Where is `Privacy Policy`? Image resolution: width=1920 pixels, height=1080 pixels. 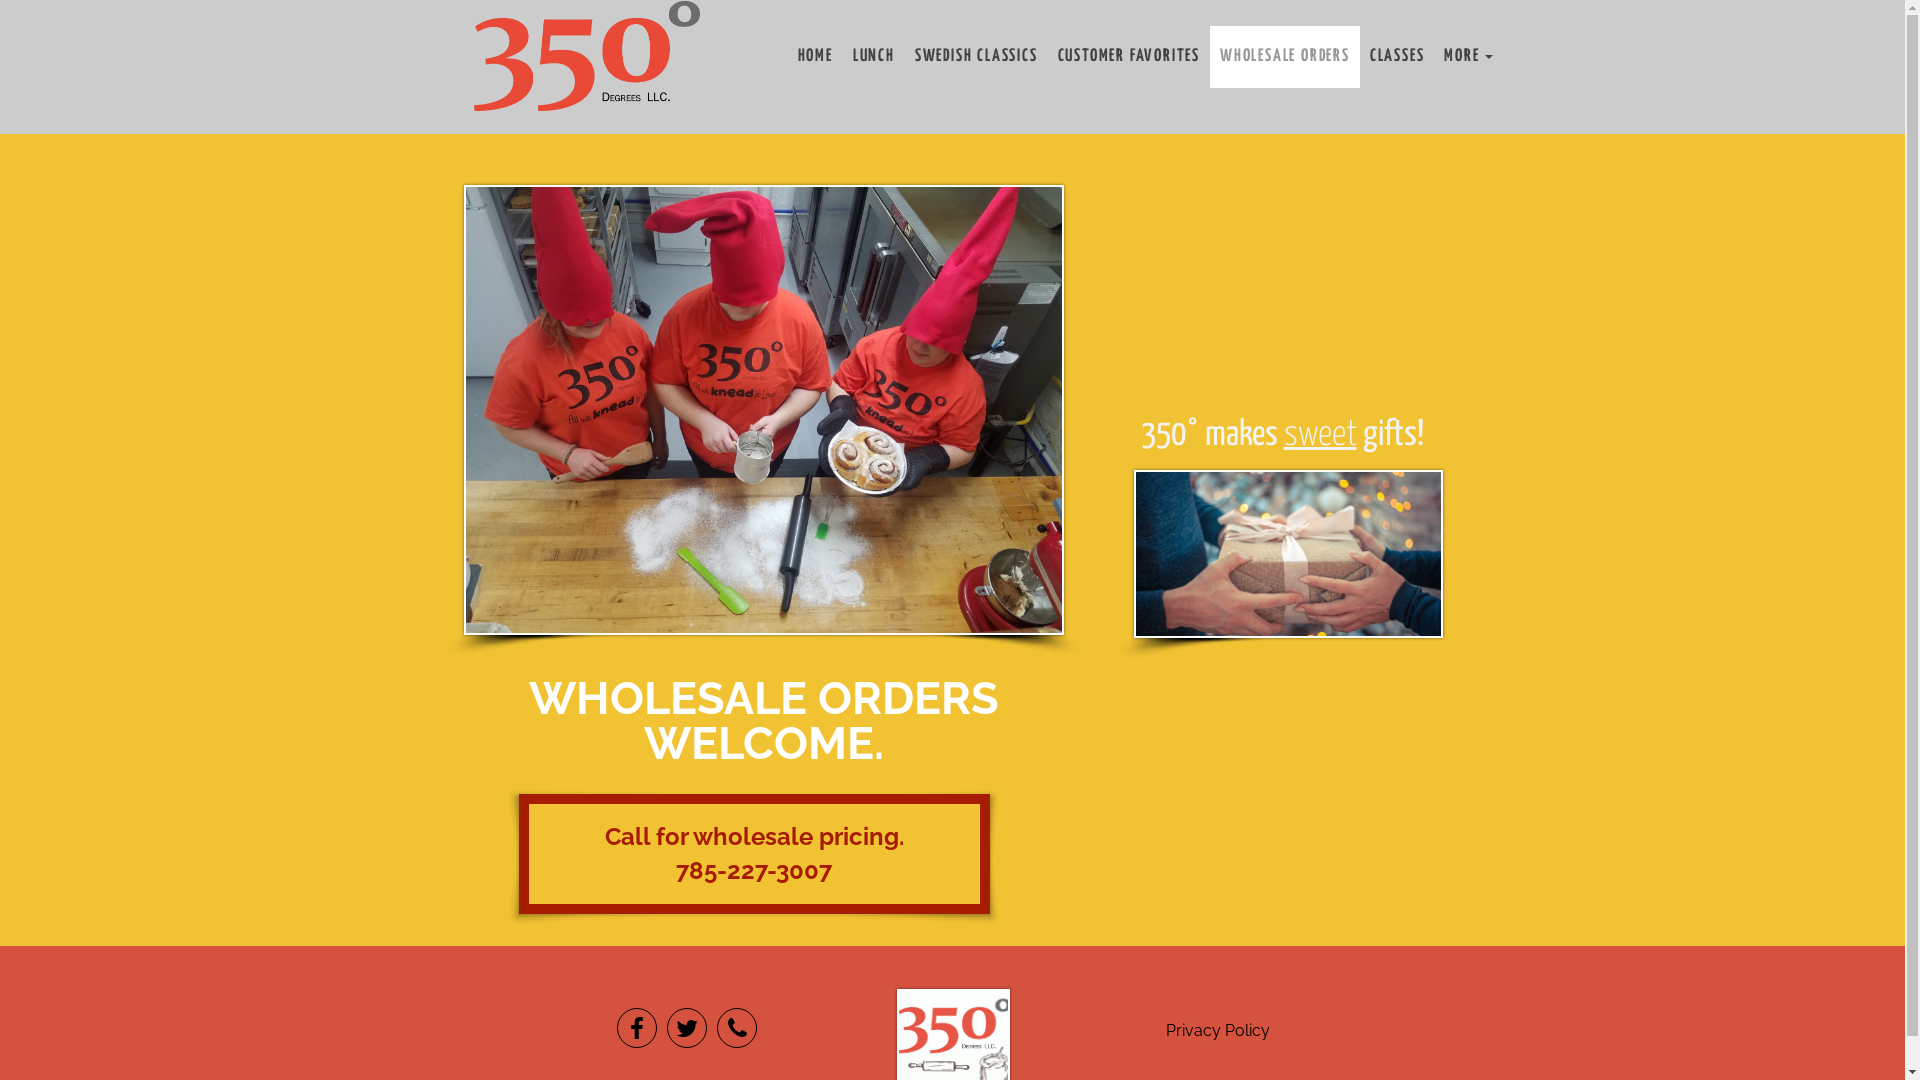 Privacy Policy is located at coordinates (1218, 1030).